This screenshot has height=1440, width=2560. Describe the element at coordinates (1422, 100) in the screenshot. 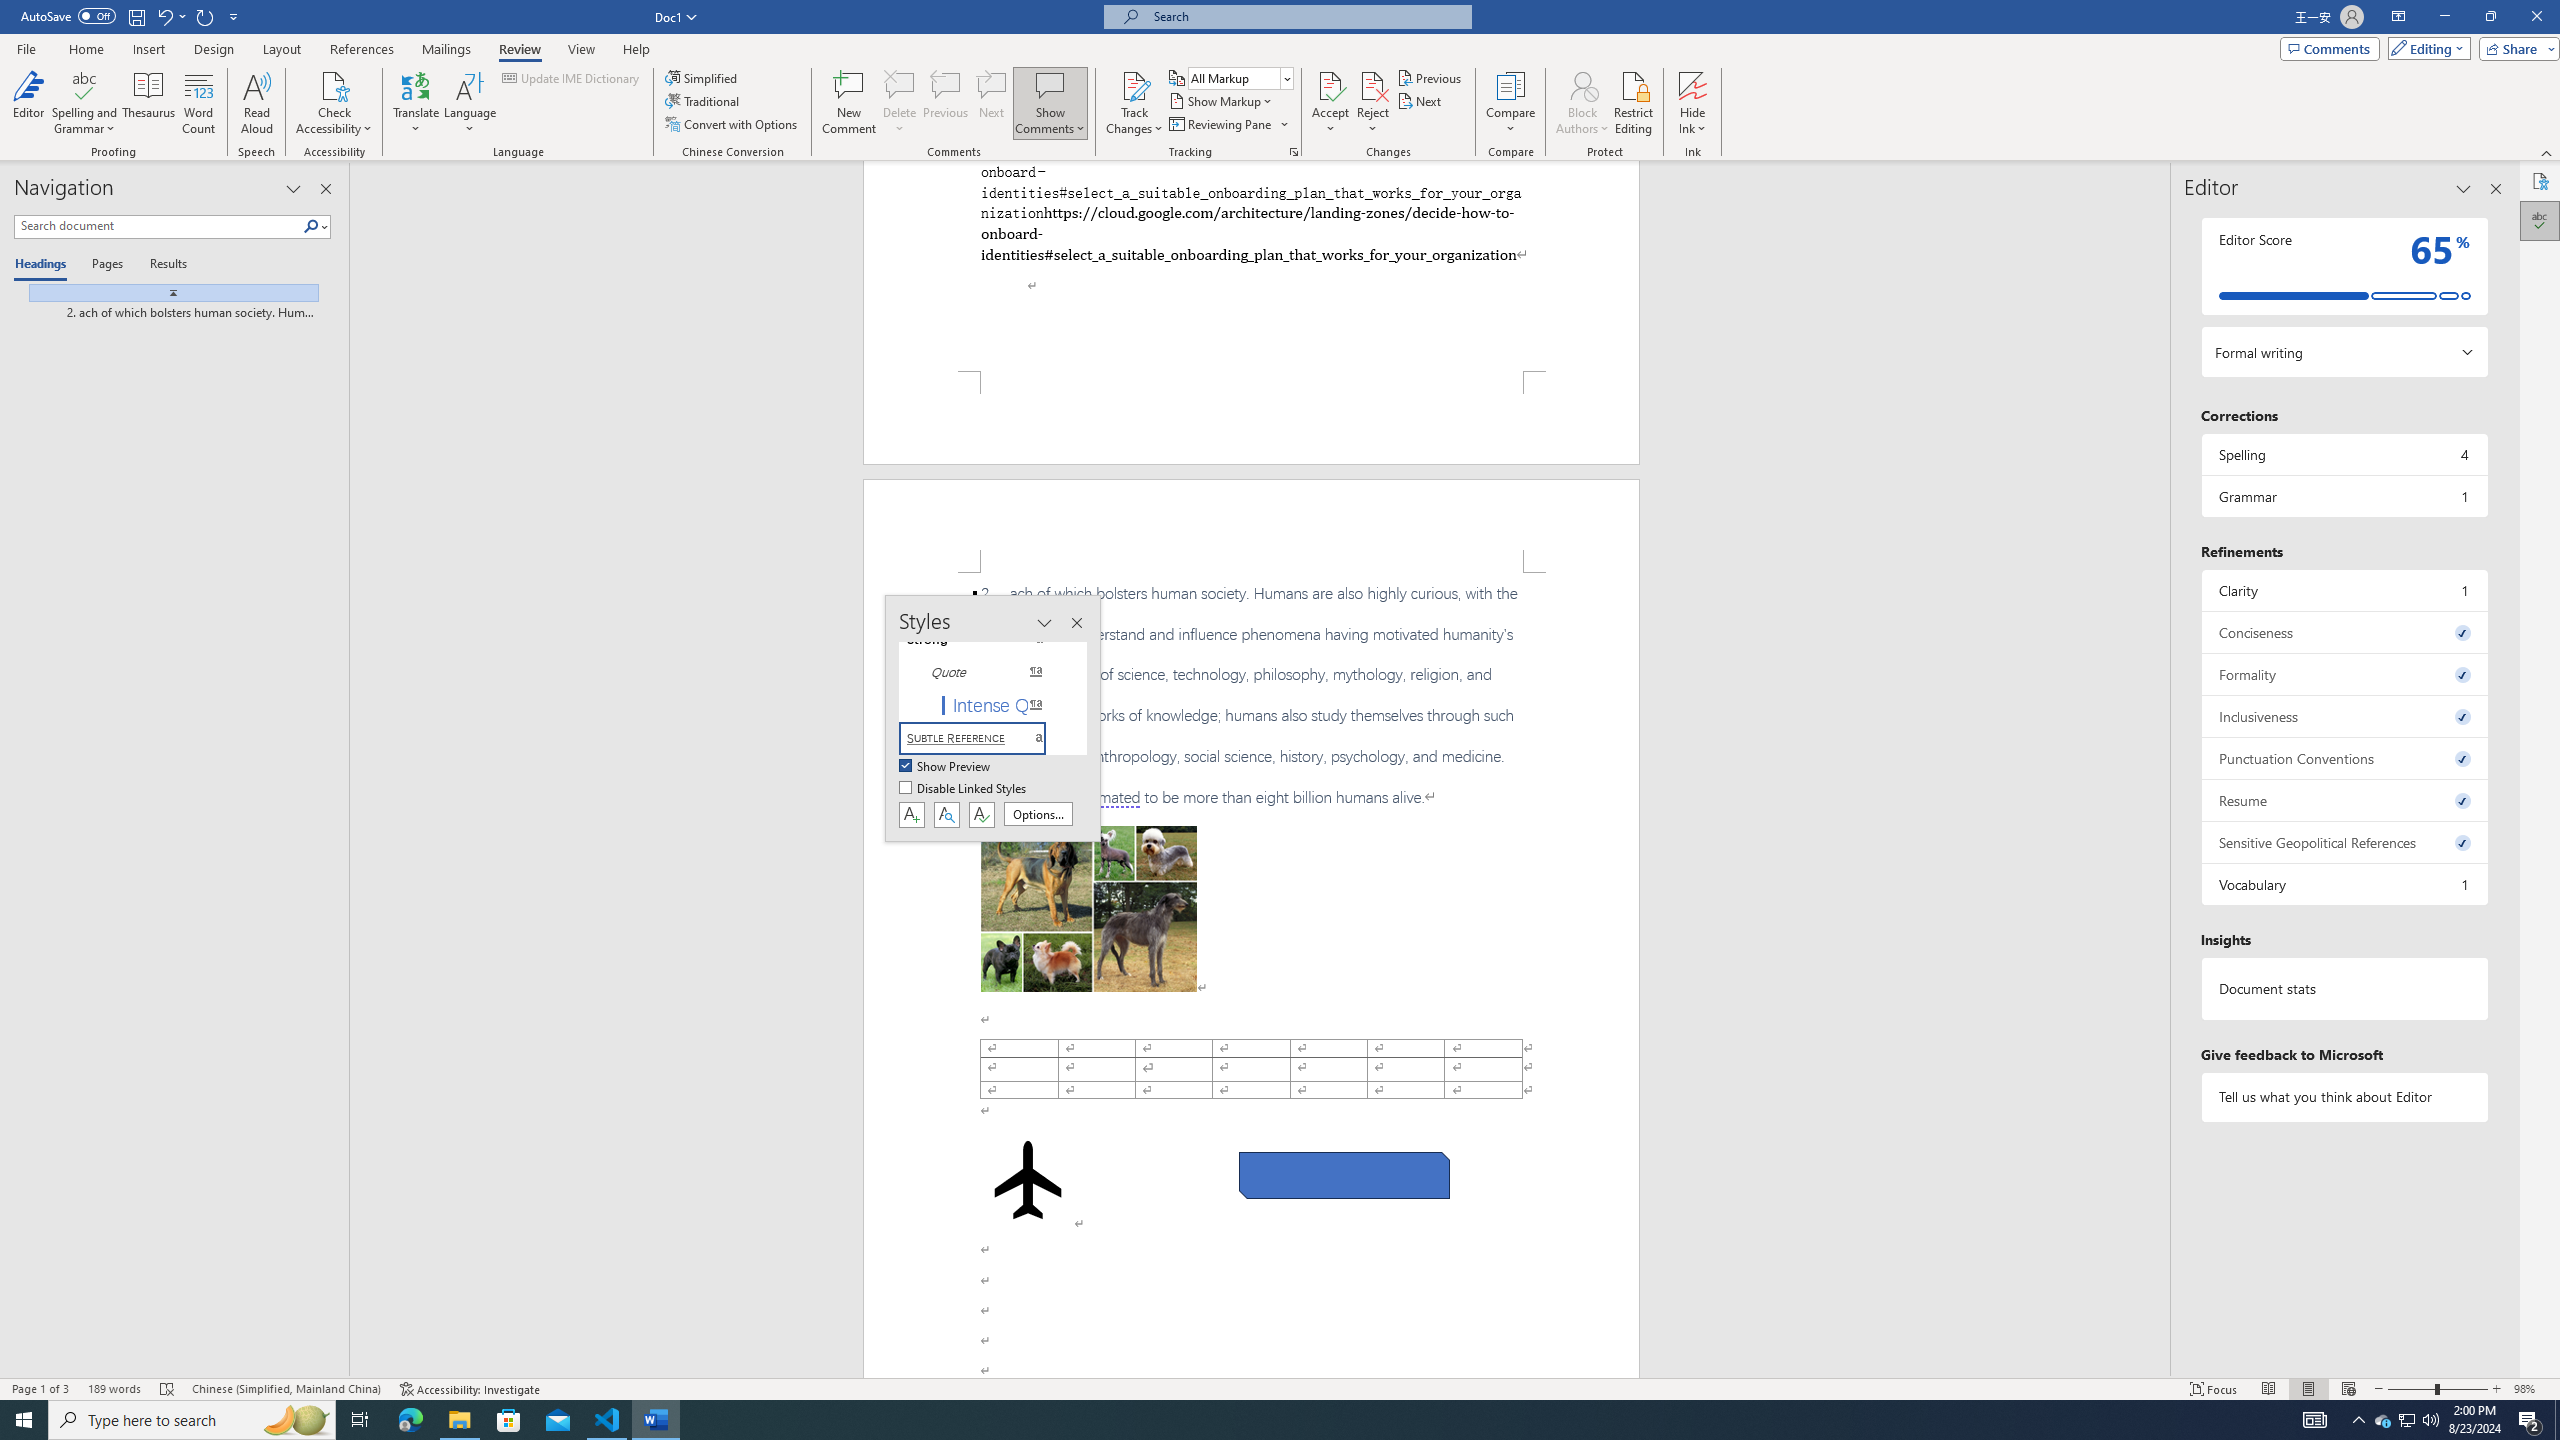

I see `Next` at that location.